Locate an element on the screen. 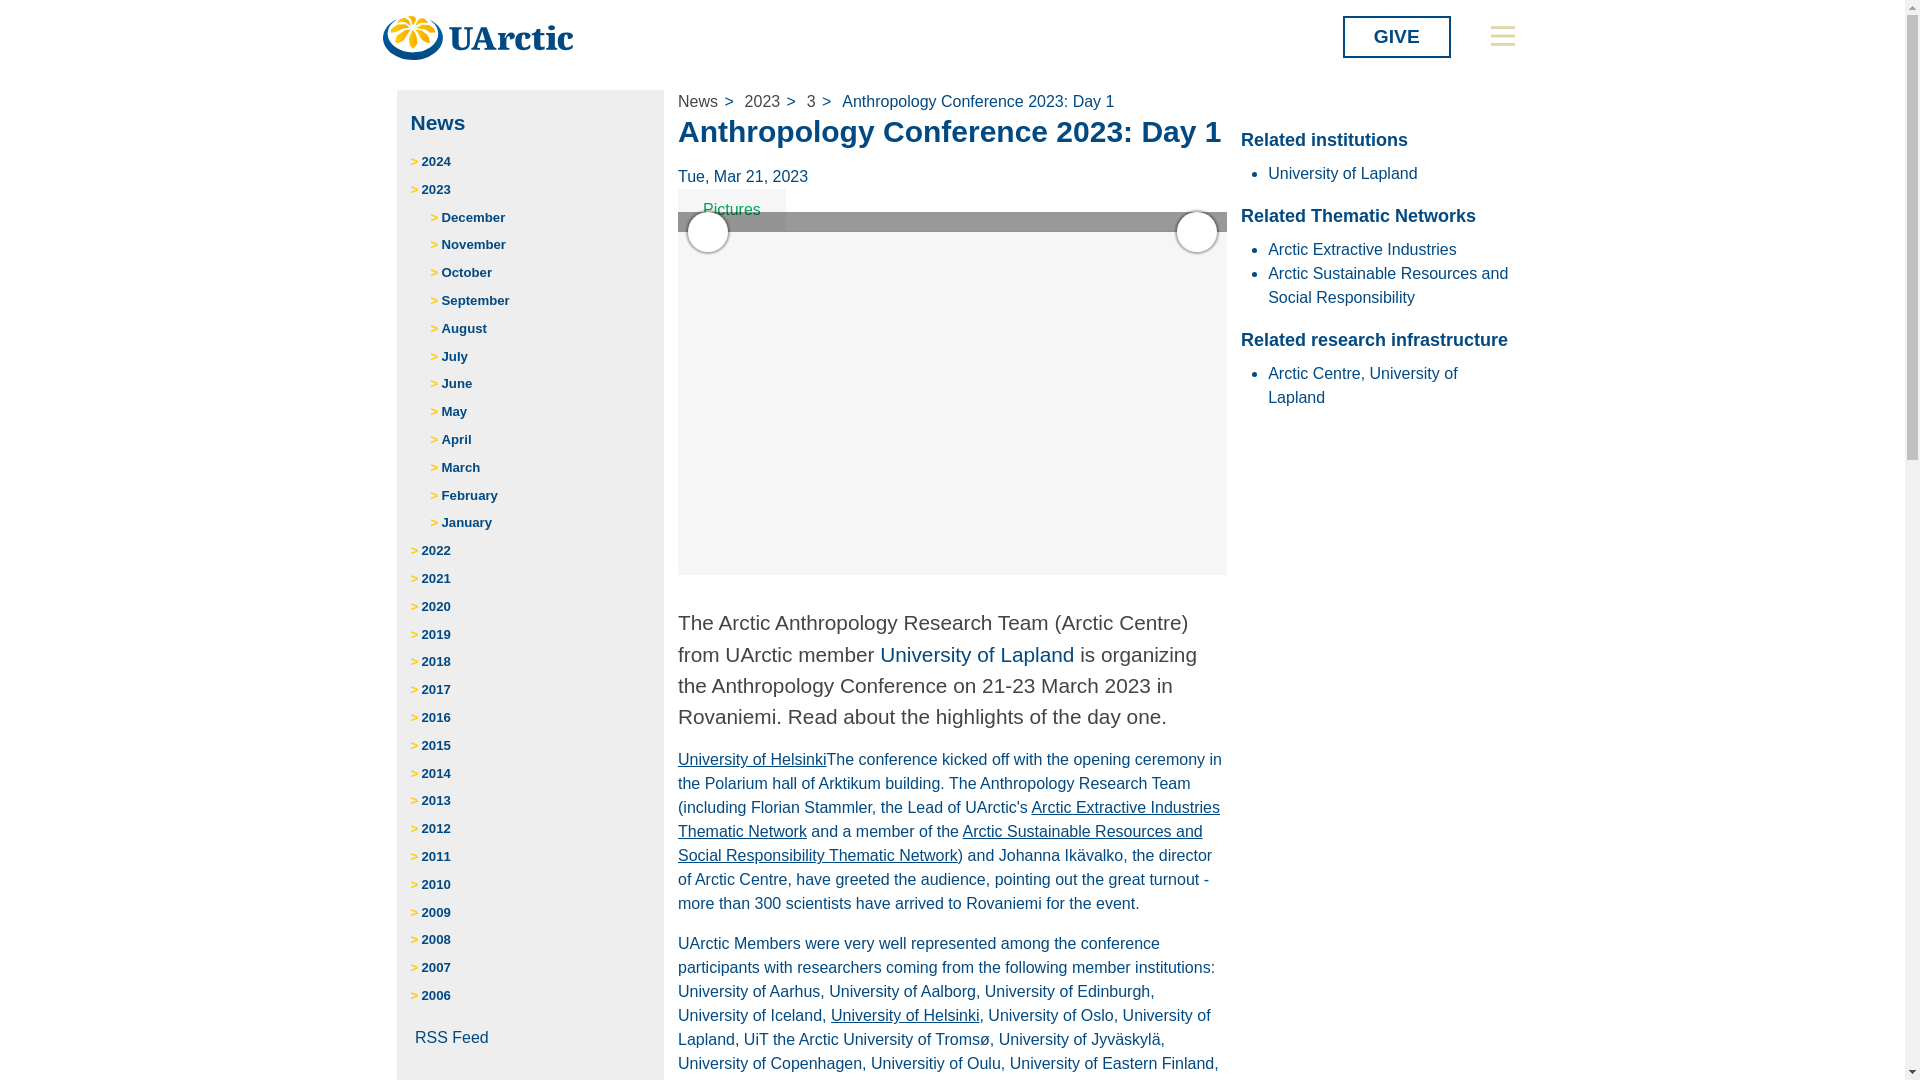  University of Lapland is located at coordinates (976, 654).